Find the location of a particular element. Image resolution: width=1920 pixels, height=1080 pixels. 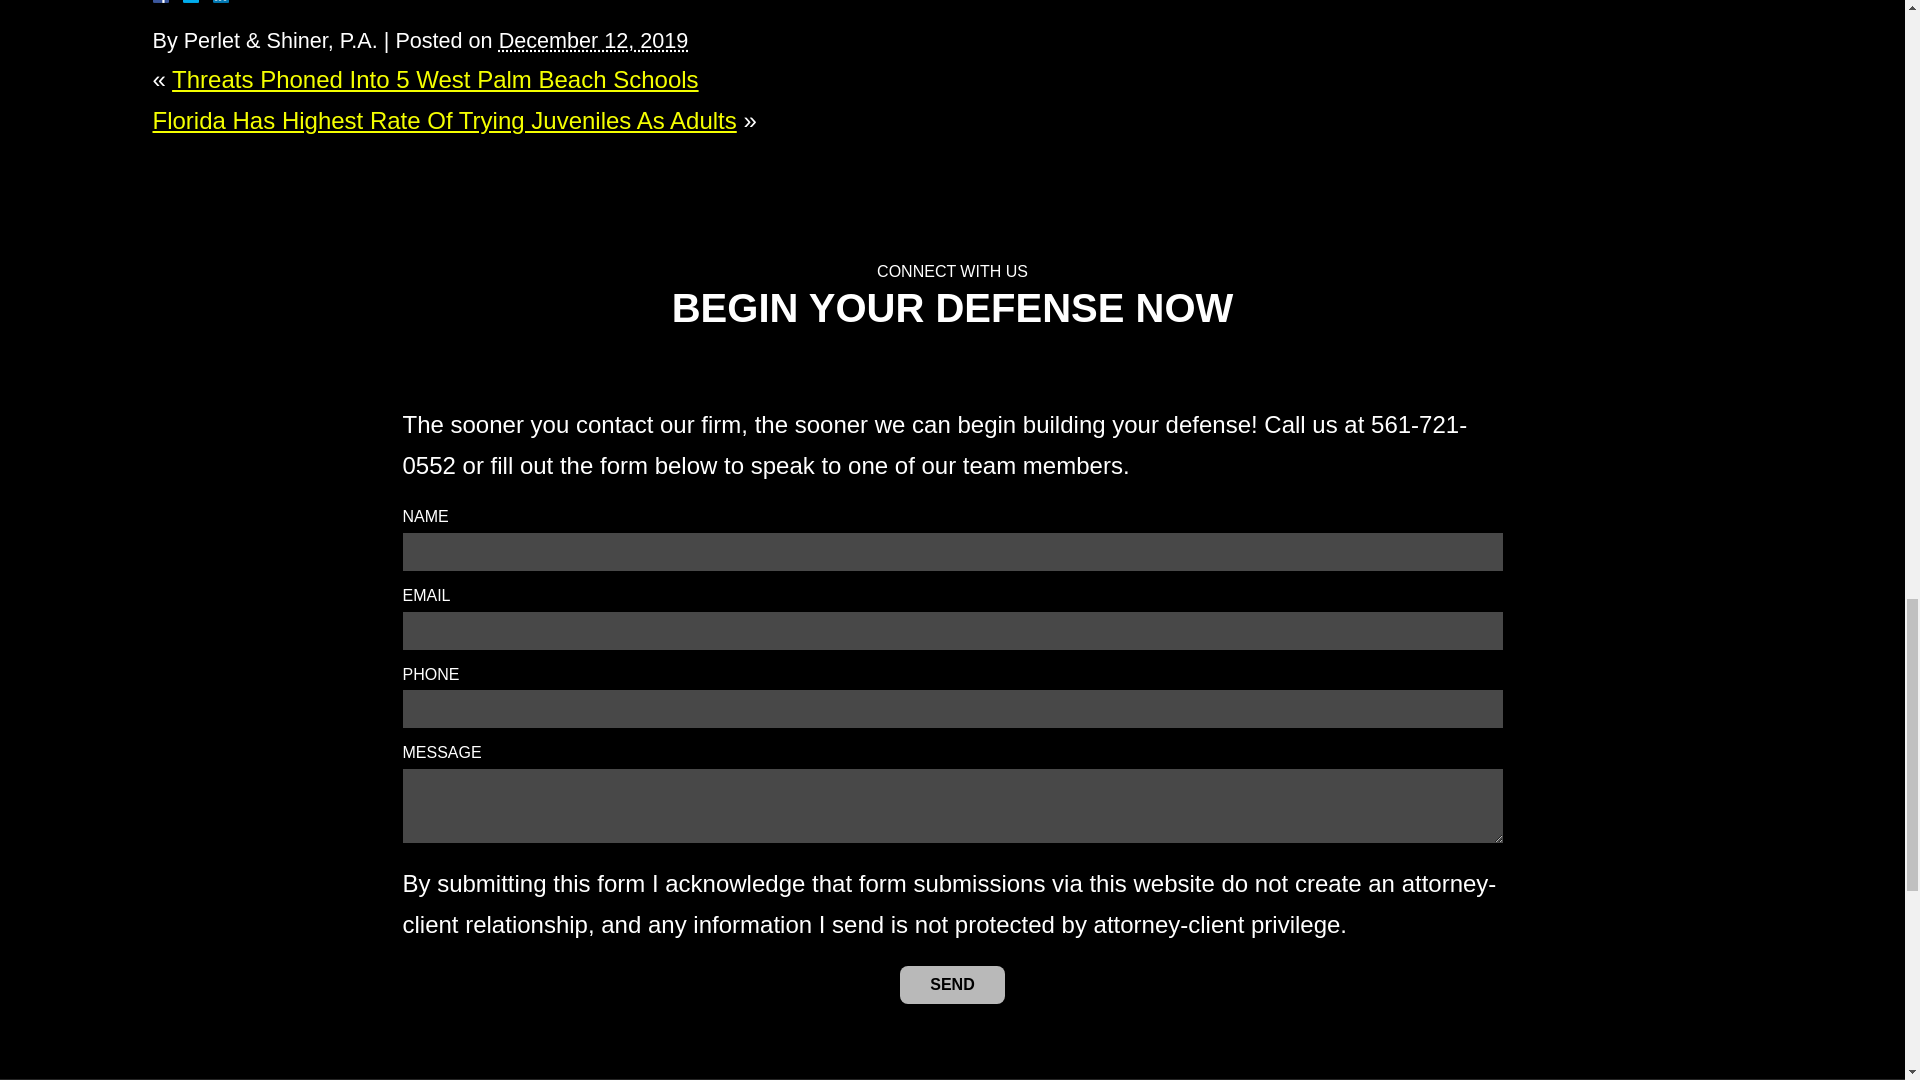

Send is located at coordinates (952, 984).